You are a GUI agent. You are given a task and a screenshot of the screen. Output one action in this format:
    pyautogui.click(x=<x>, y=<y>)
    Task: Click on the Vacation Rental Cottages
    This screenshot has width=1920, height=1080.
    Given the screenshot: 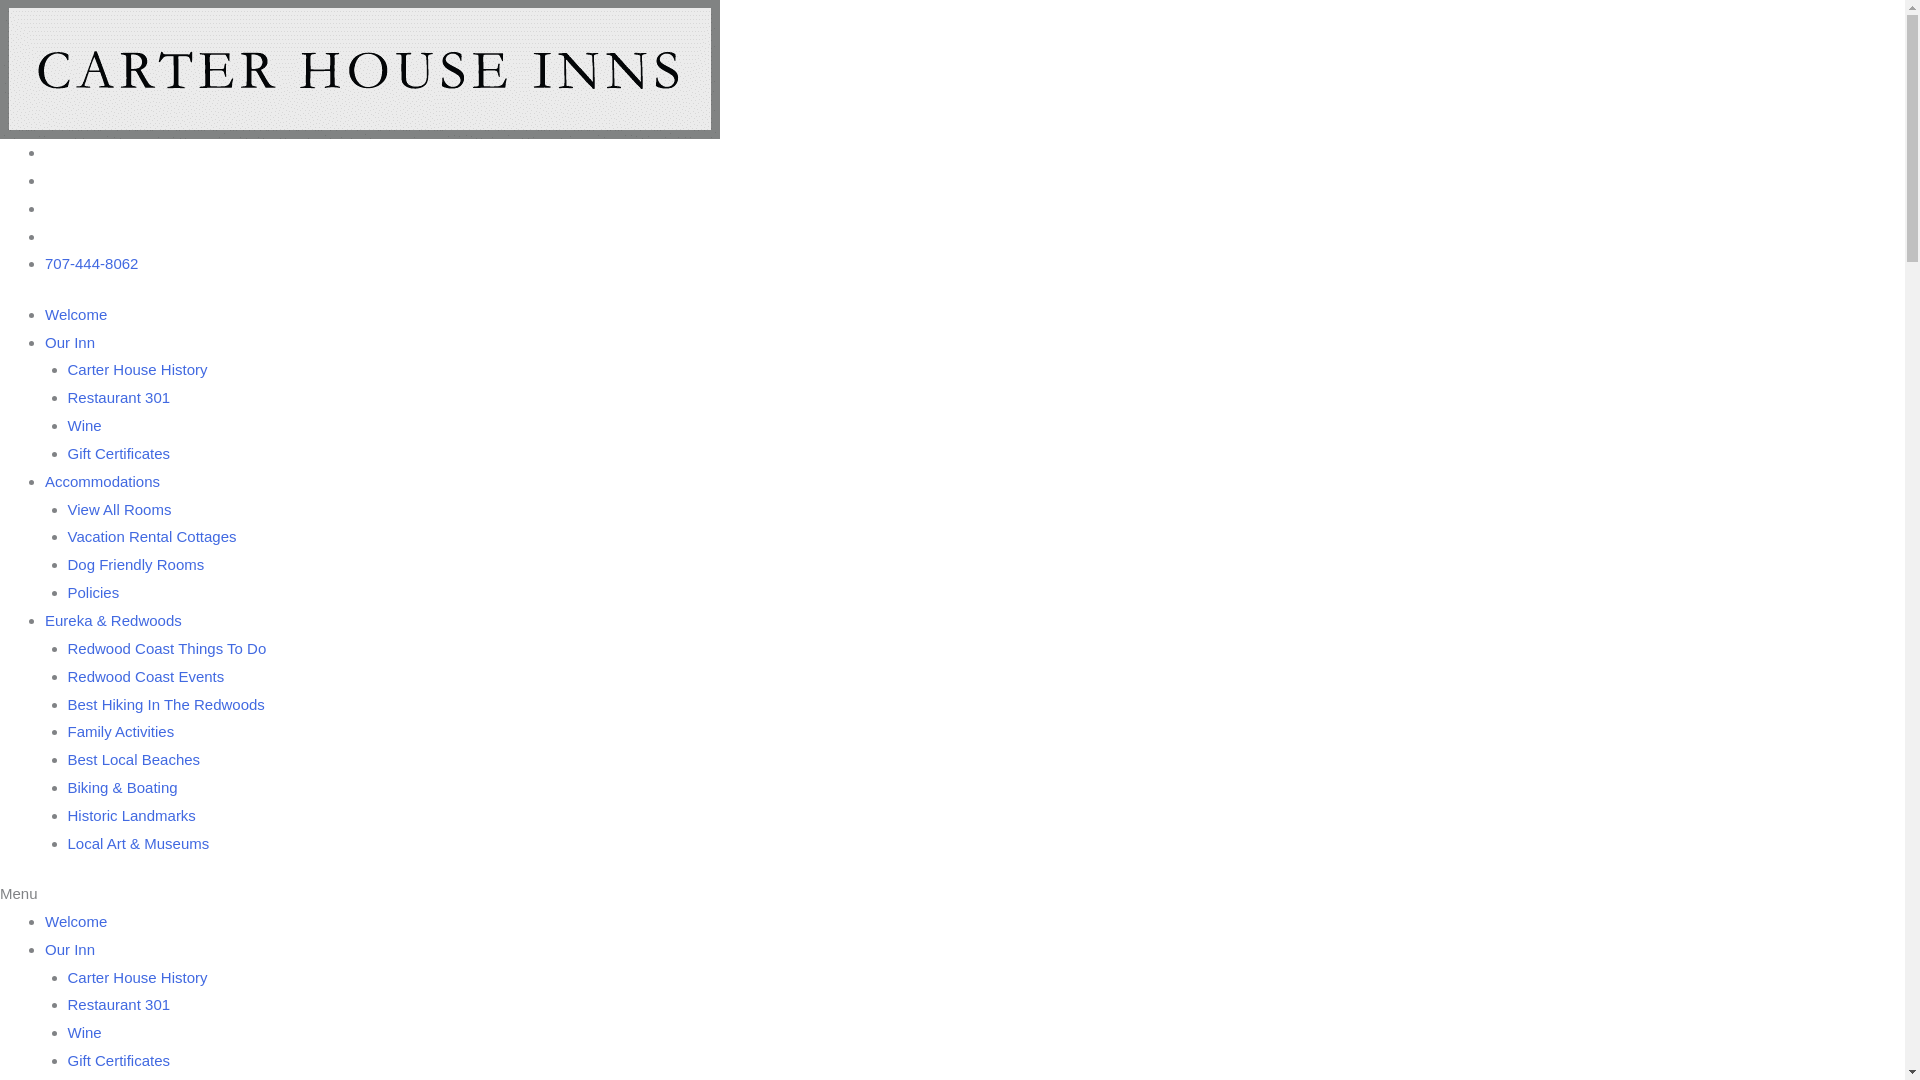 What is the action you would take?
    pyautogui.click(x=152, y=536)
    